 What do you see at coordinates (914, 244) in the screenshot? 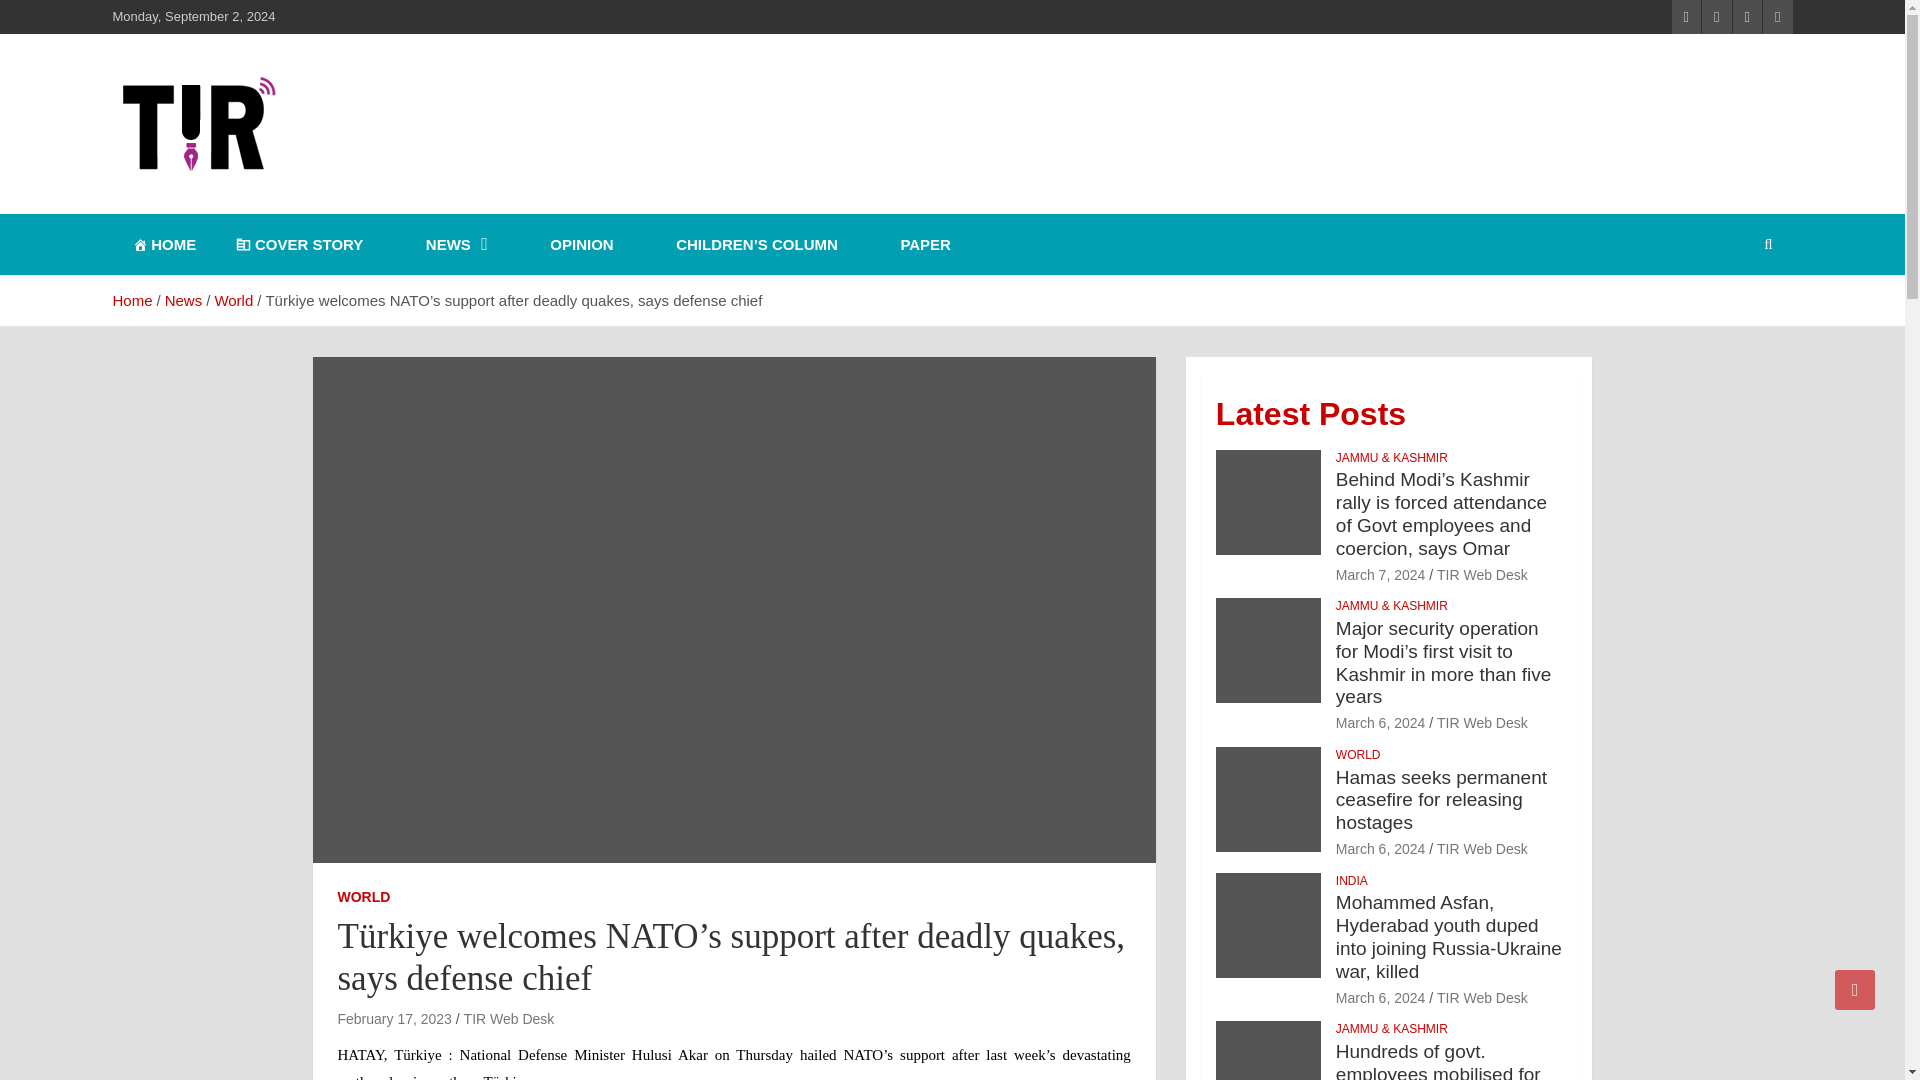
I see `PAPER` at bounding box center [914, 244].